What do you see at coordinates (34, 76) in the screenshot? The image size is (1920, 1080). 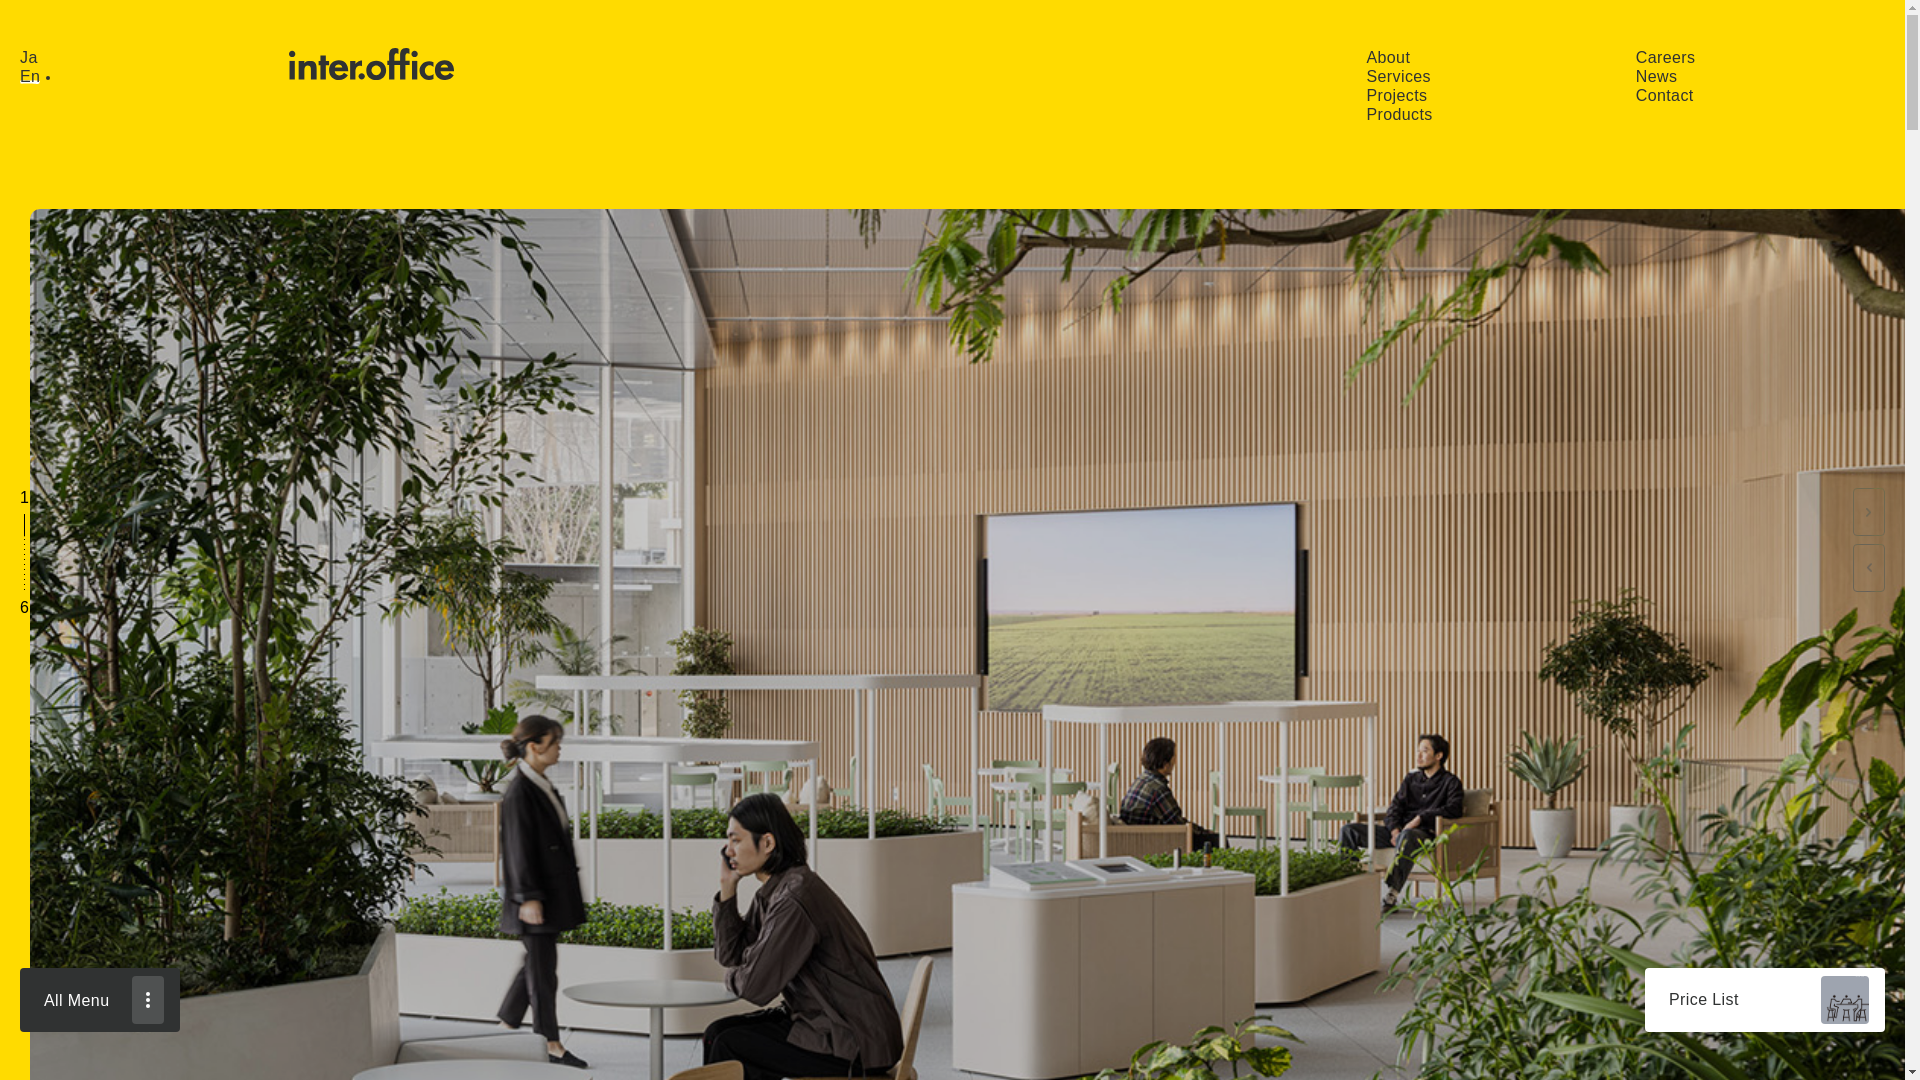 I see `En` at bounding box center [34, 76].